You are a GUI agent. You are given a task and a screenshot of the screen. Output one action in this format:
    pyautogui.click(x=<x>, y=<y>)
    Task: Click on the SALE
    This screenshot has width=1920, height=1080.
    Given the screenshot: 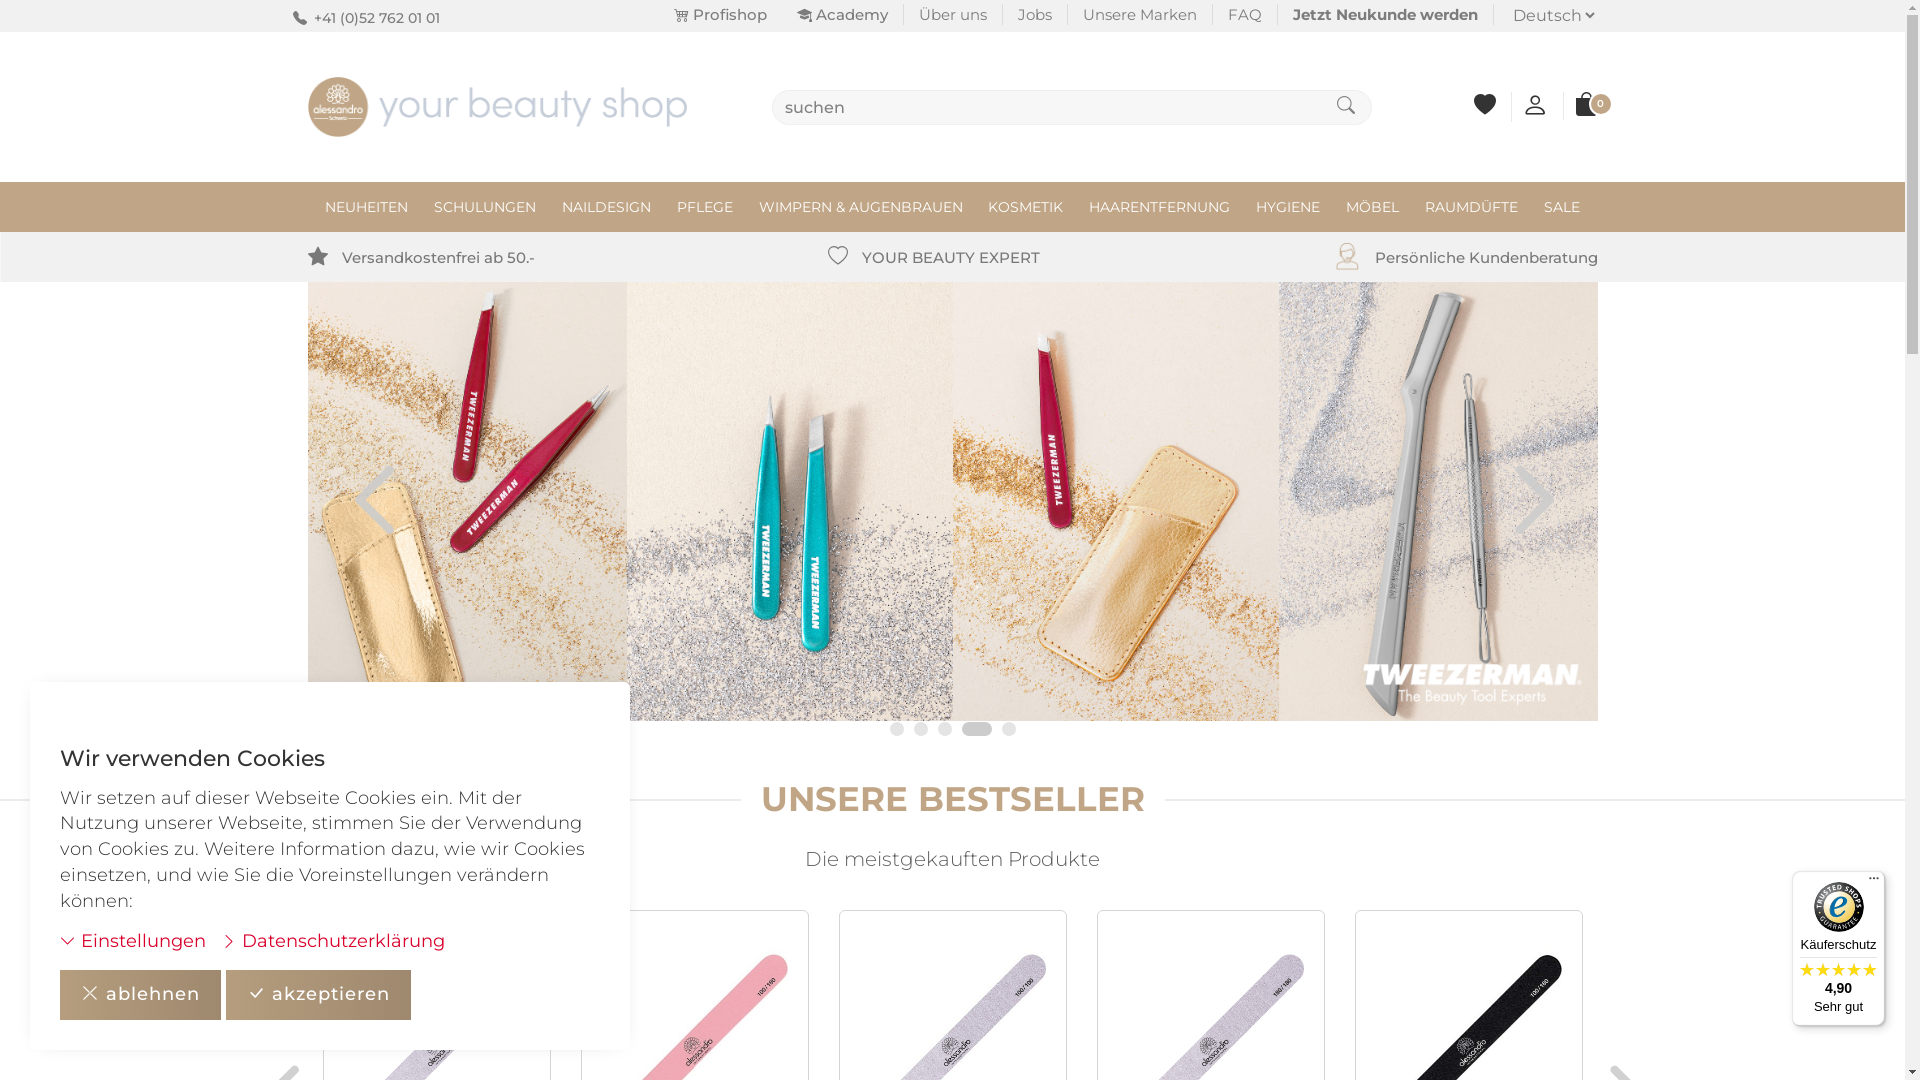 What is the action you would take?
    pyautogui.click(x=1562, y=207)
    